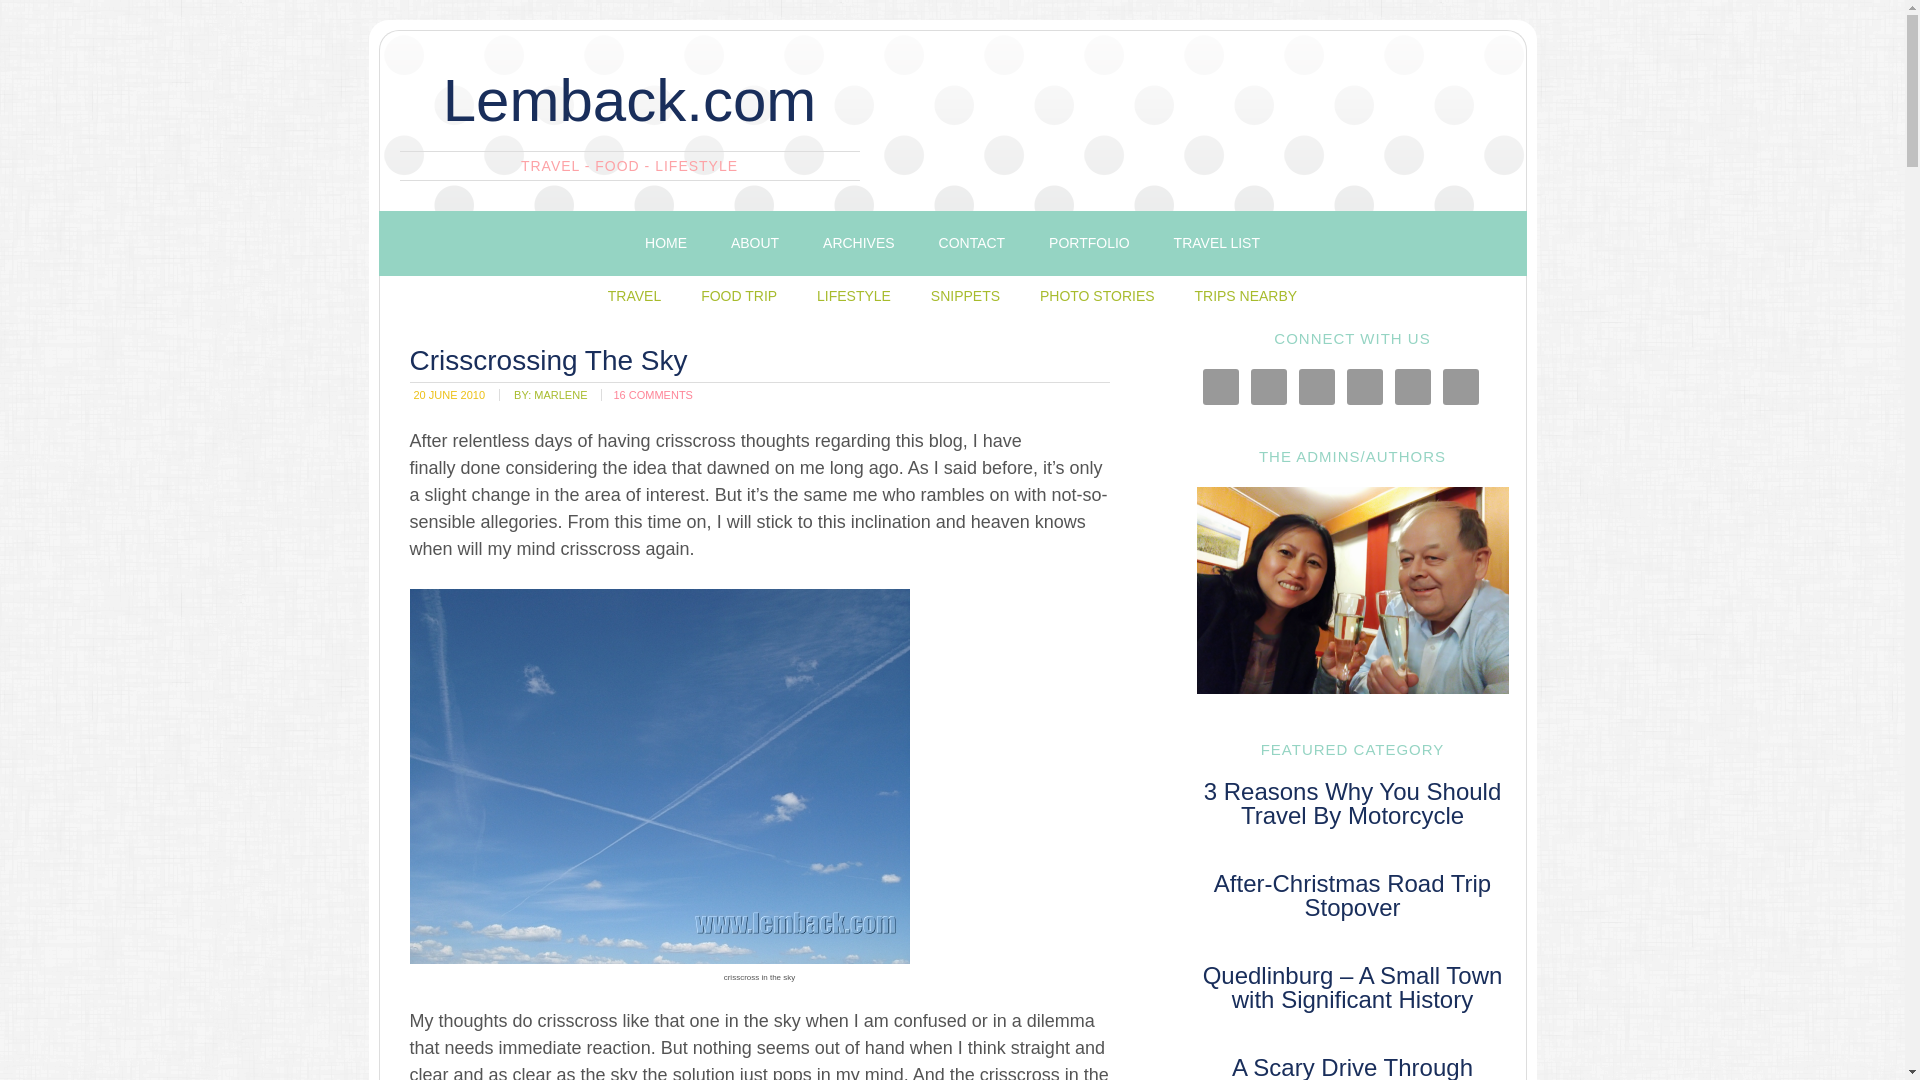  What do you see at coordinates (738, 296) in the screenshot?
I see `FOOD TRIP` at bounding box center [738, 296].